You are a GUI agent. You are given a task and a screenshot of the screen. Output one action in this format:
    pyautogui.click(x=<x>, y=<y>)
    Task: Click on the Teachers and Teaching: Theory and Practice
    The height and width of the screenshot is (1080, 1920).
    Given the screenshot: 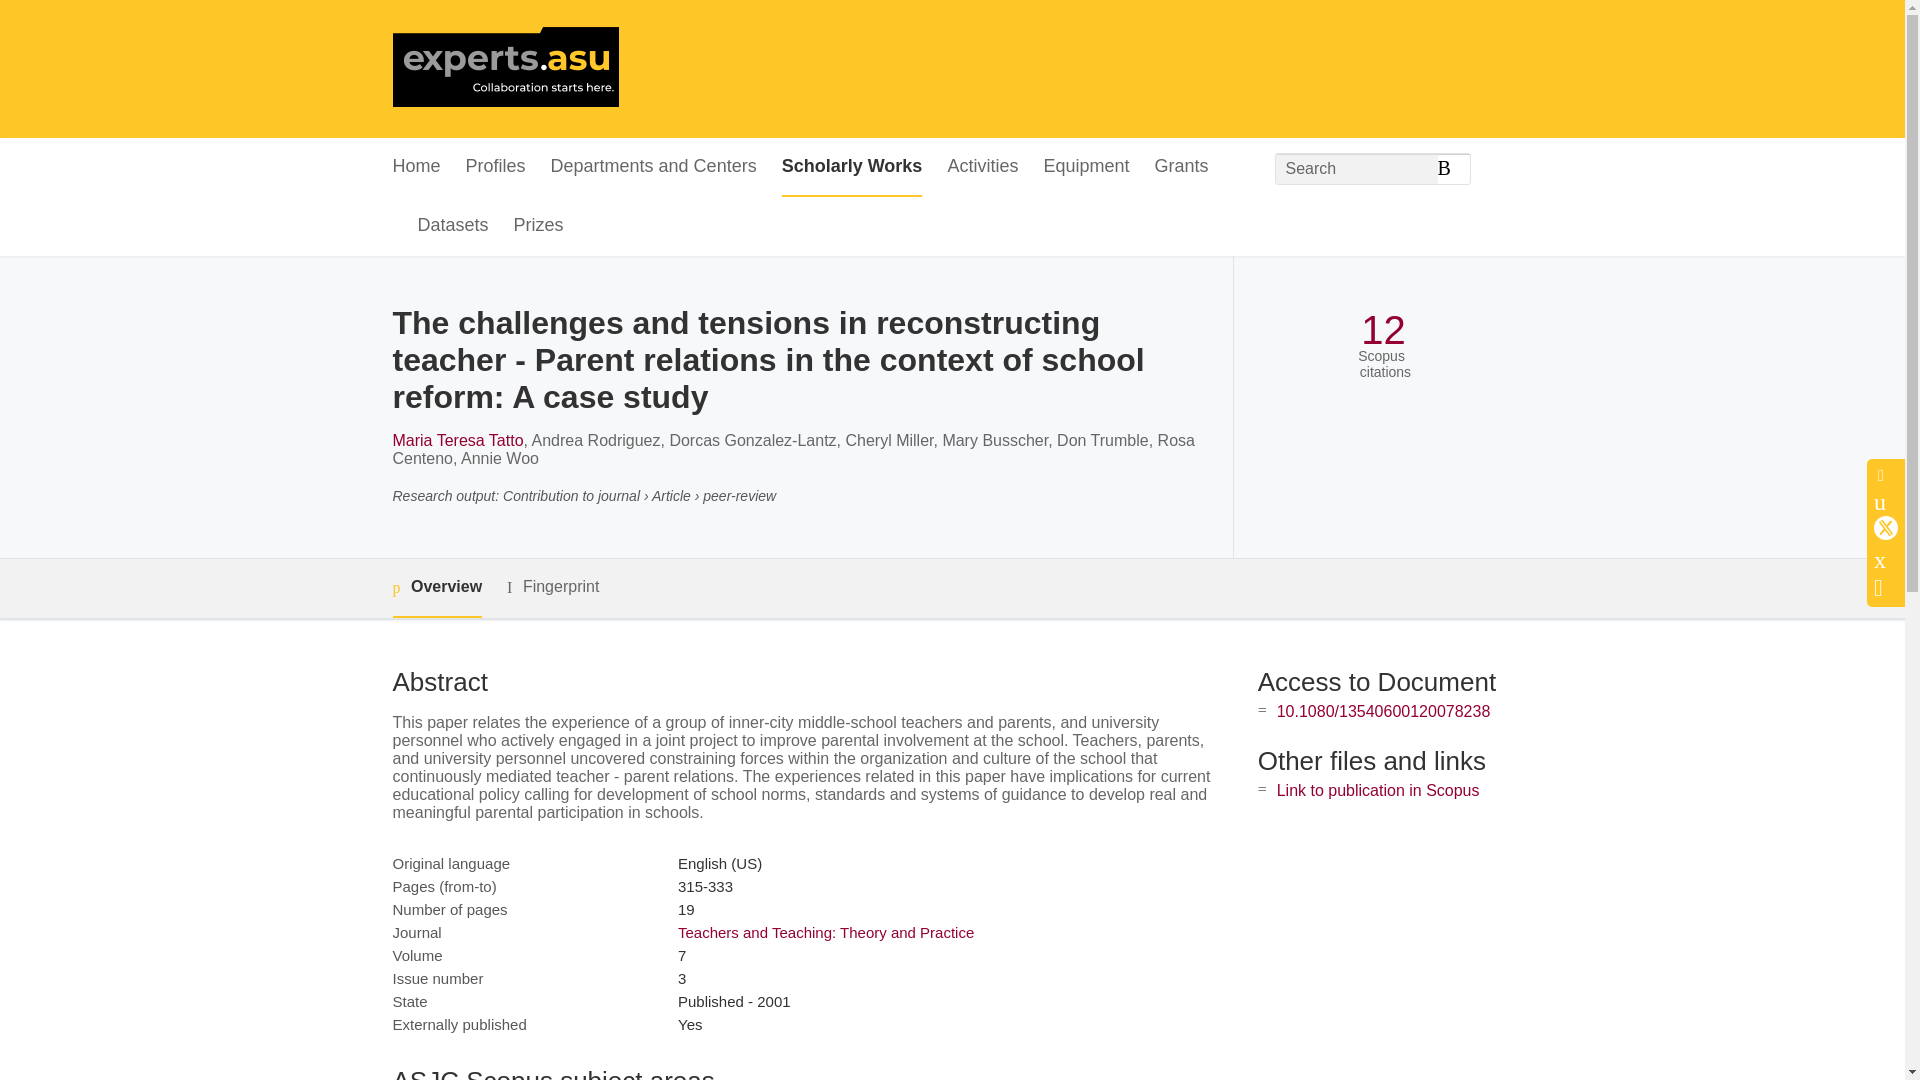 What is the action you would take?
    pyautogui.click(x=825, y=932)
    